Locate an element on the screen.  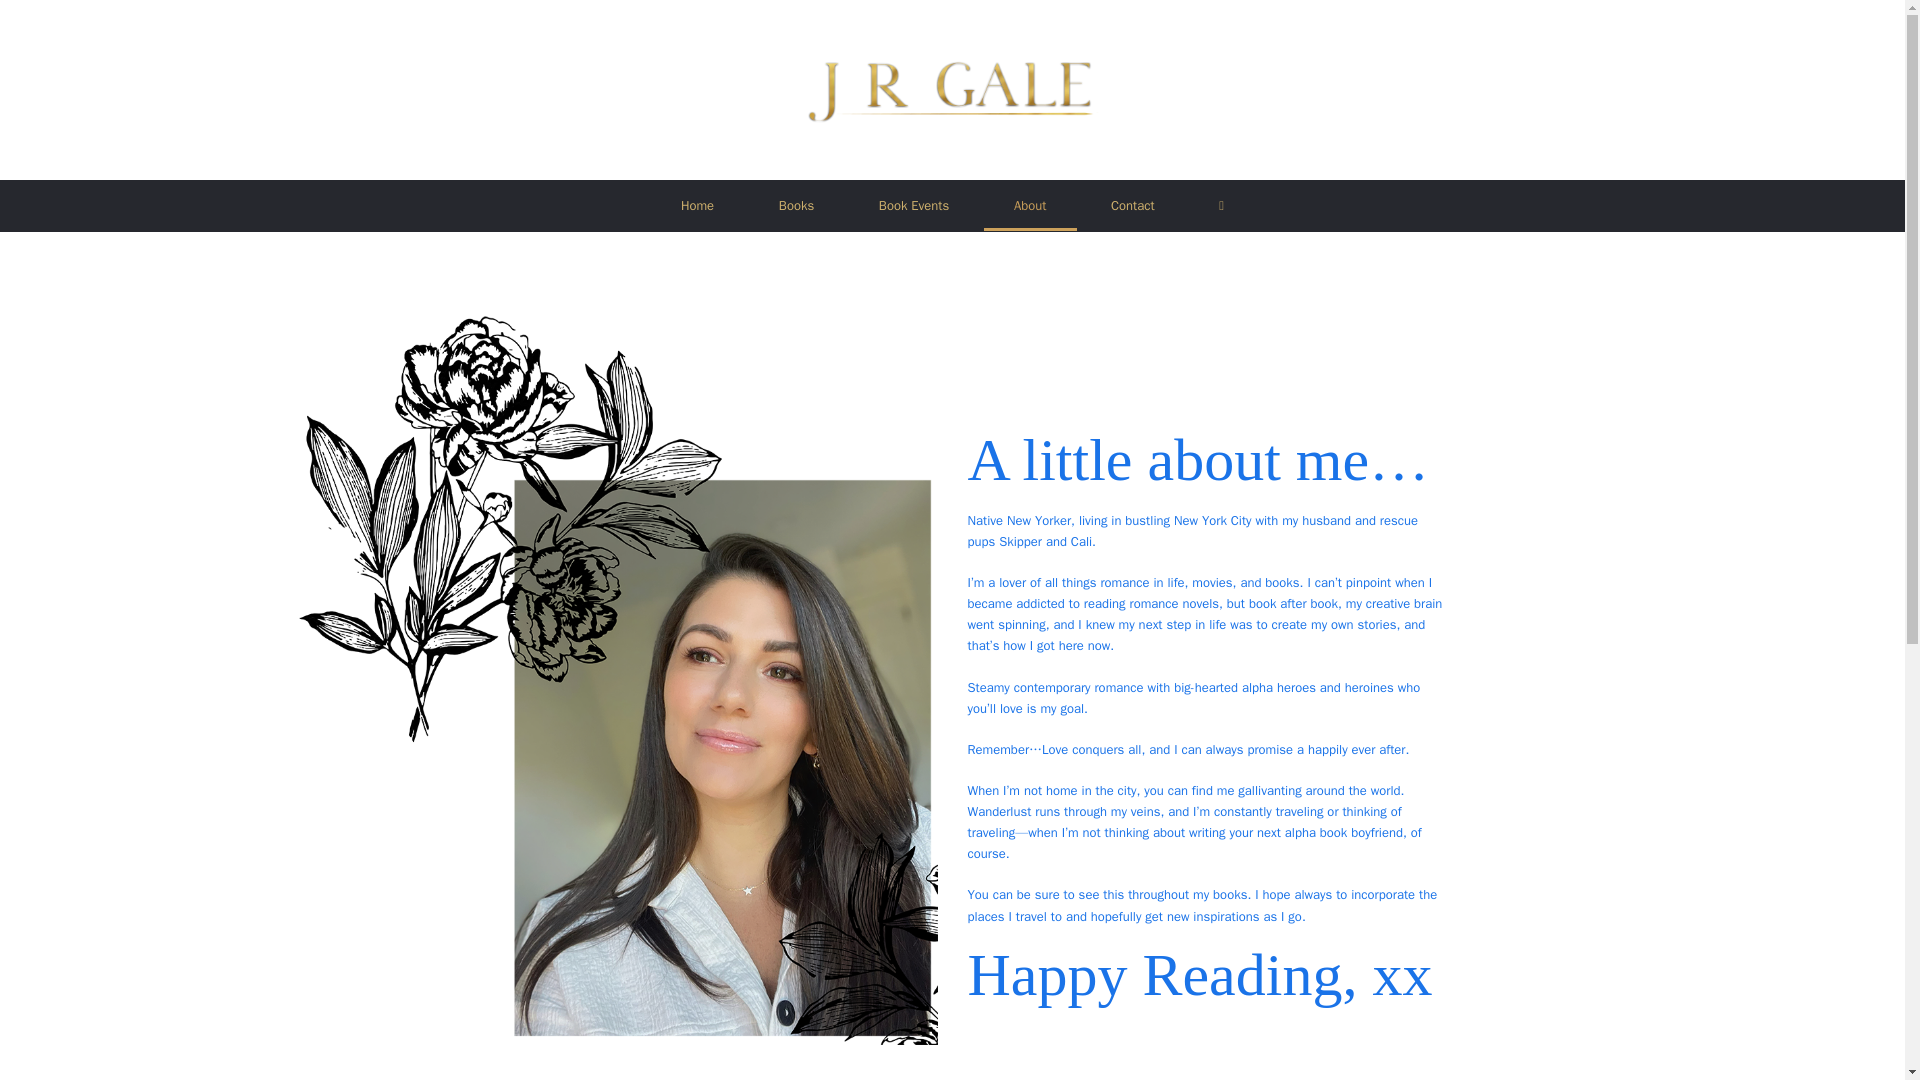
Books is located at coordinates (796, 206).